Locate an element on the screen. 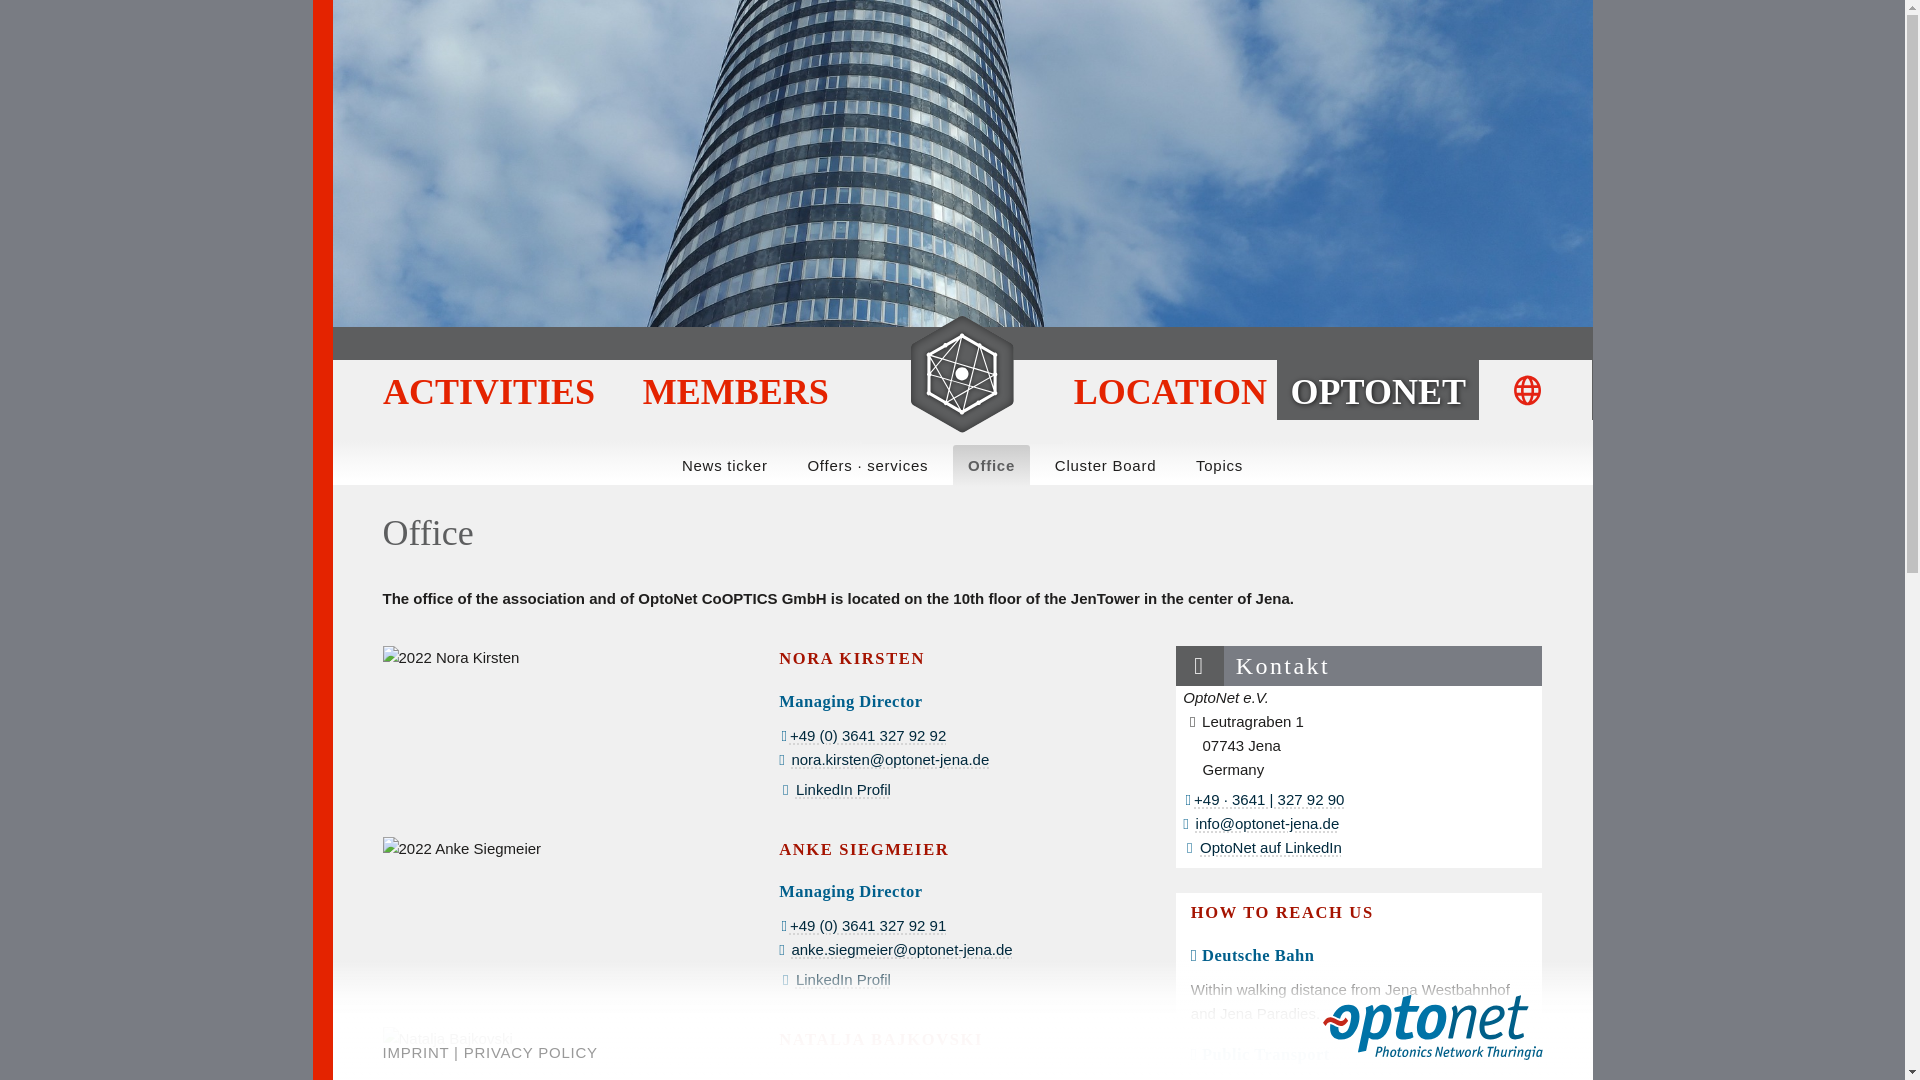 This screenshot has width=1920, height=1080. Topics is located at coordinates (1219, 465).